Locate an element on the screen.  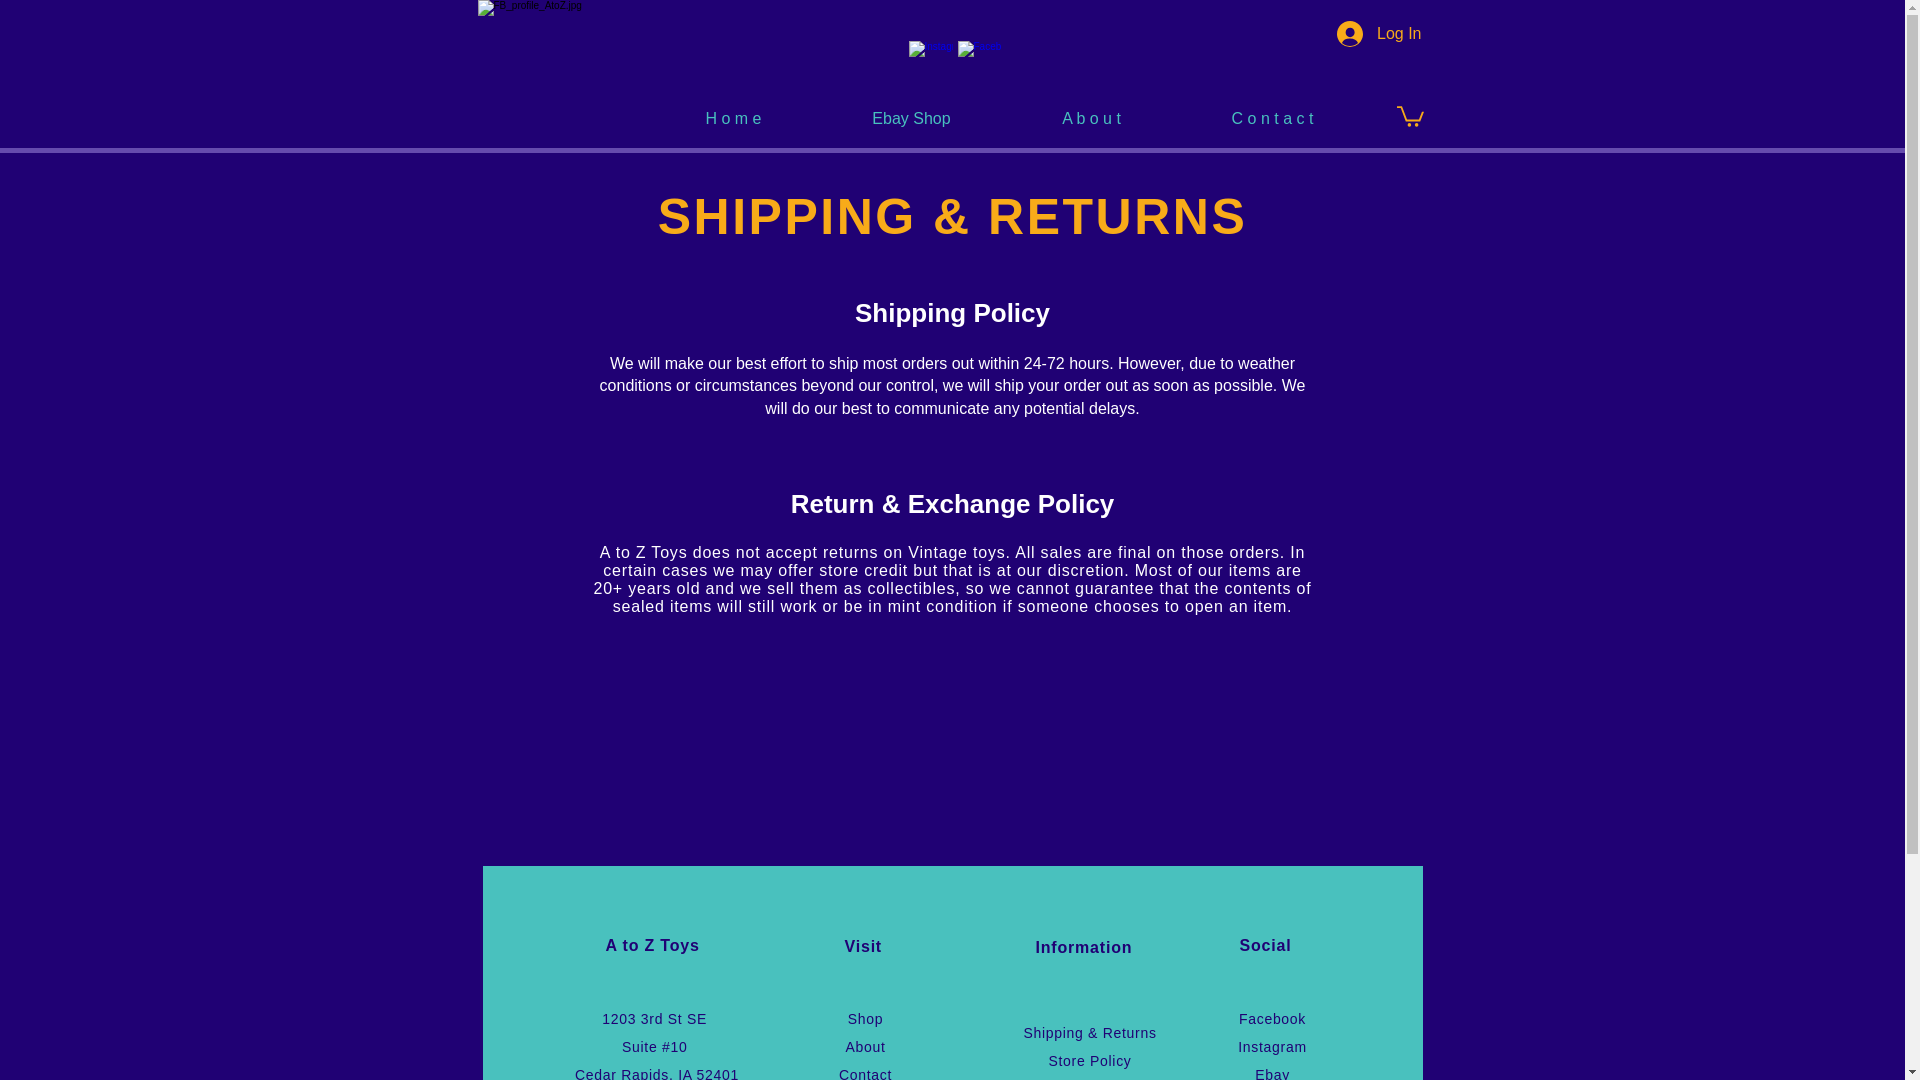
C o n t a c t is located at coordinates (1271, 118).